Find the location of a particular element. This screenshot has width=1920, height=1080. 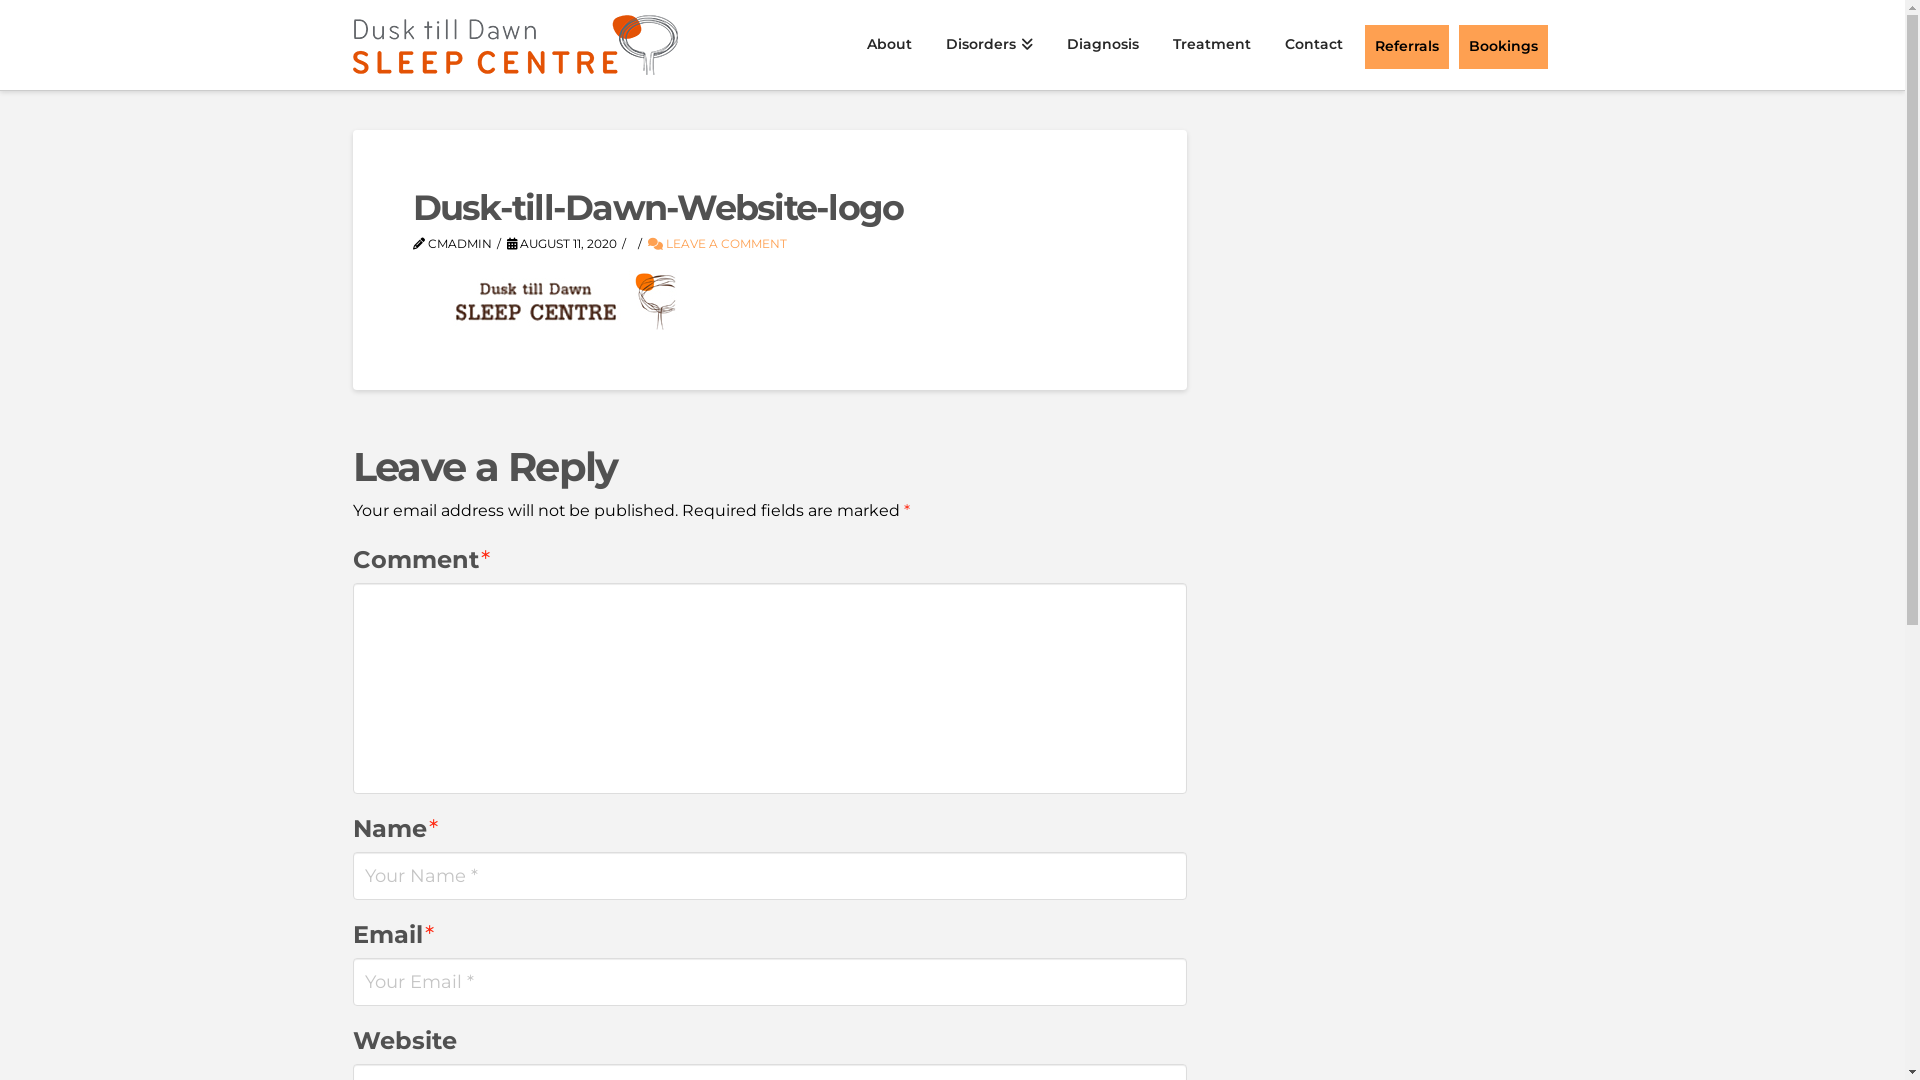

Contact is located at coordinates (1314, 45).